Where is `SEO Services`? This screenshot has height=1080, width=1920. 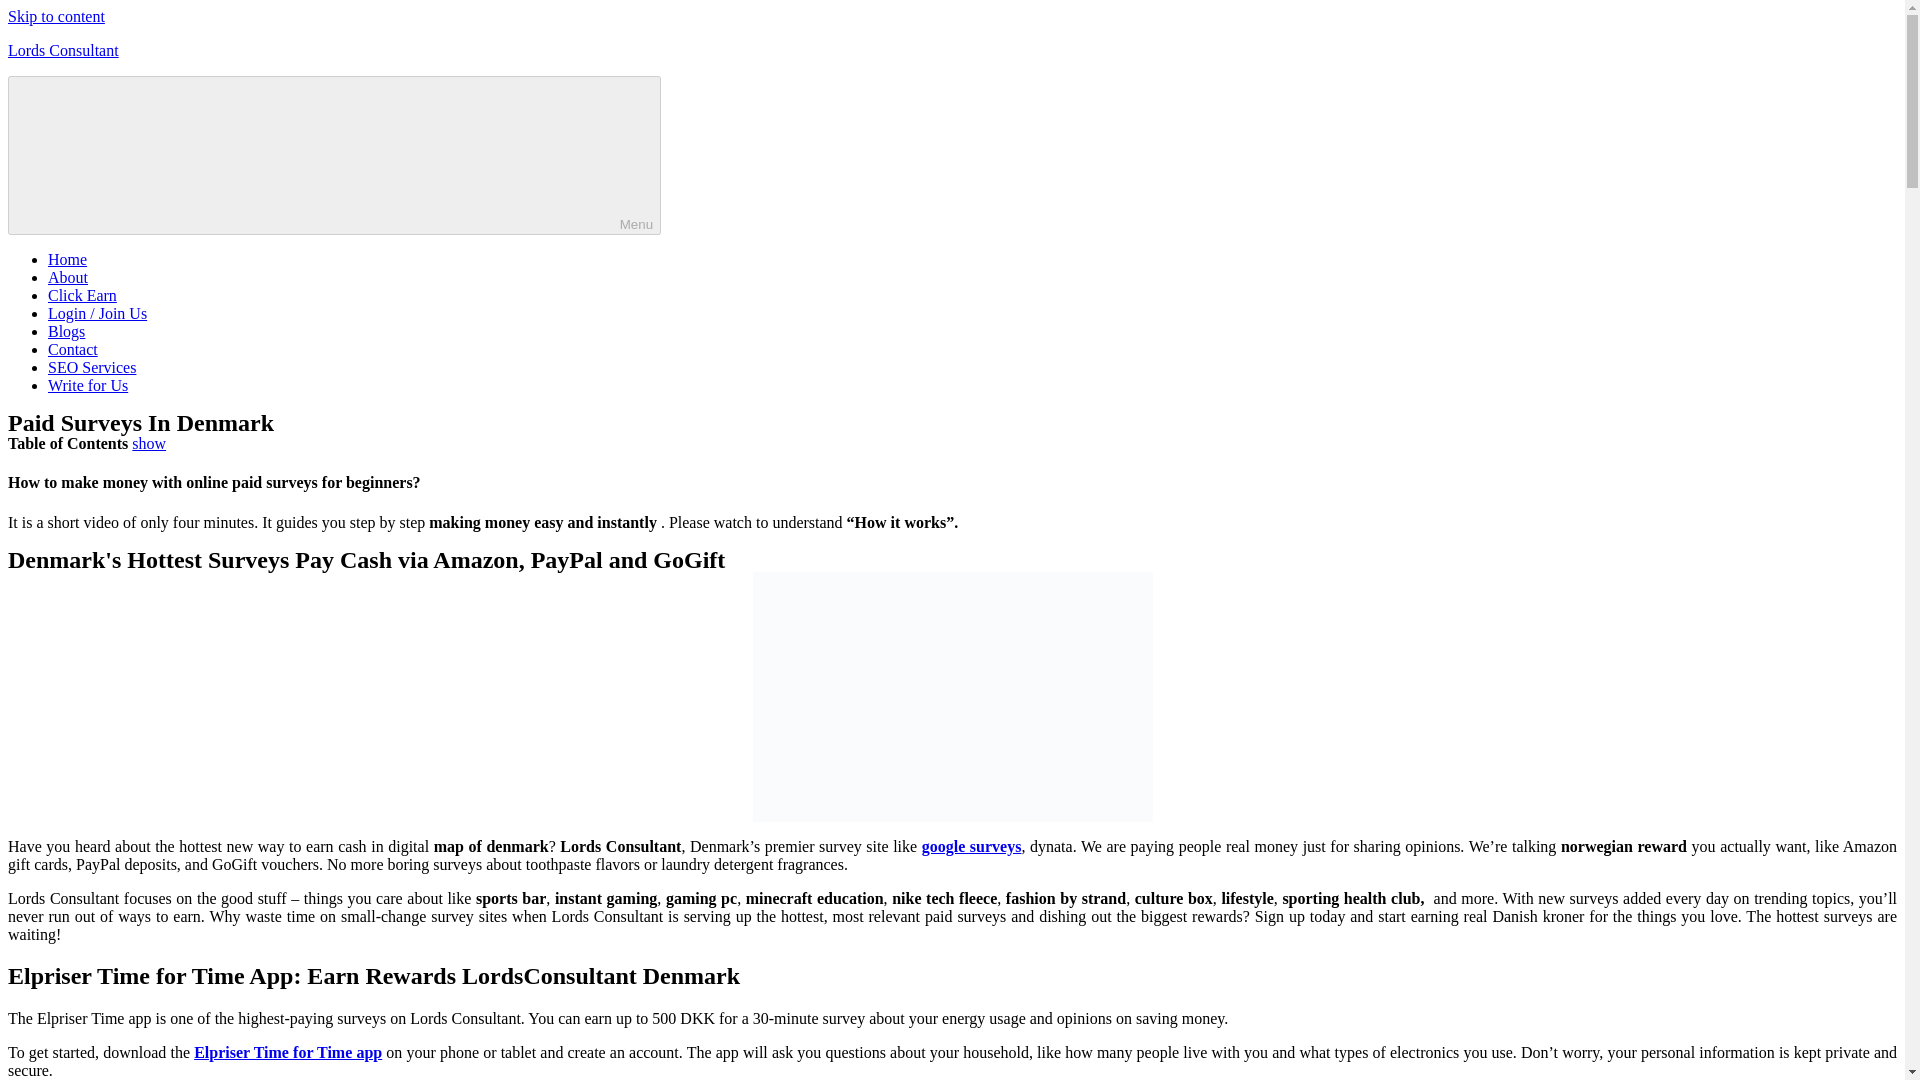
SEO Services is located at coordinates (92, 366).